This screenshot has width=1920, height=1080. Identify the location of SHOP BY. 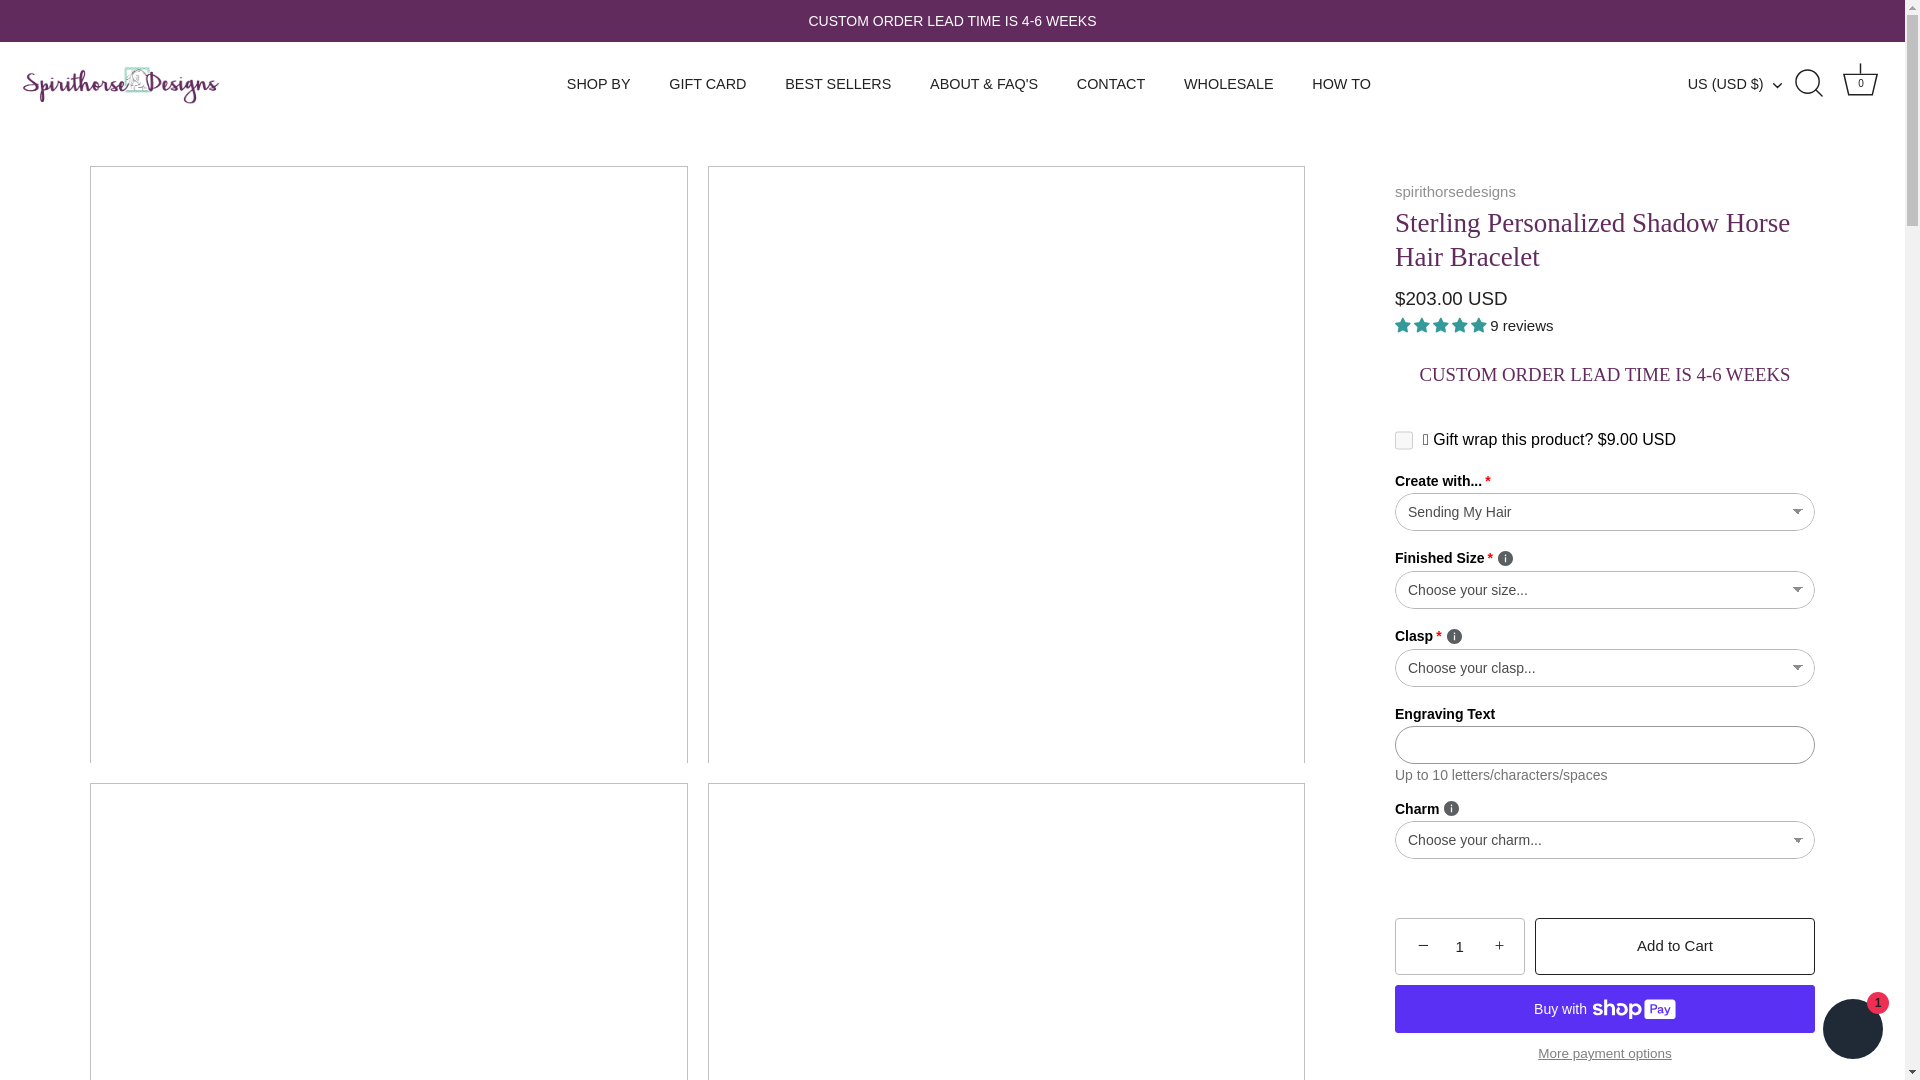
(598, 84).